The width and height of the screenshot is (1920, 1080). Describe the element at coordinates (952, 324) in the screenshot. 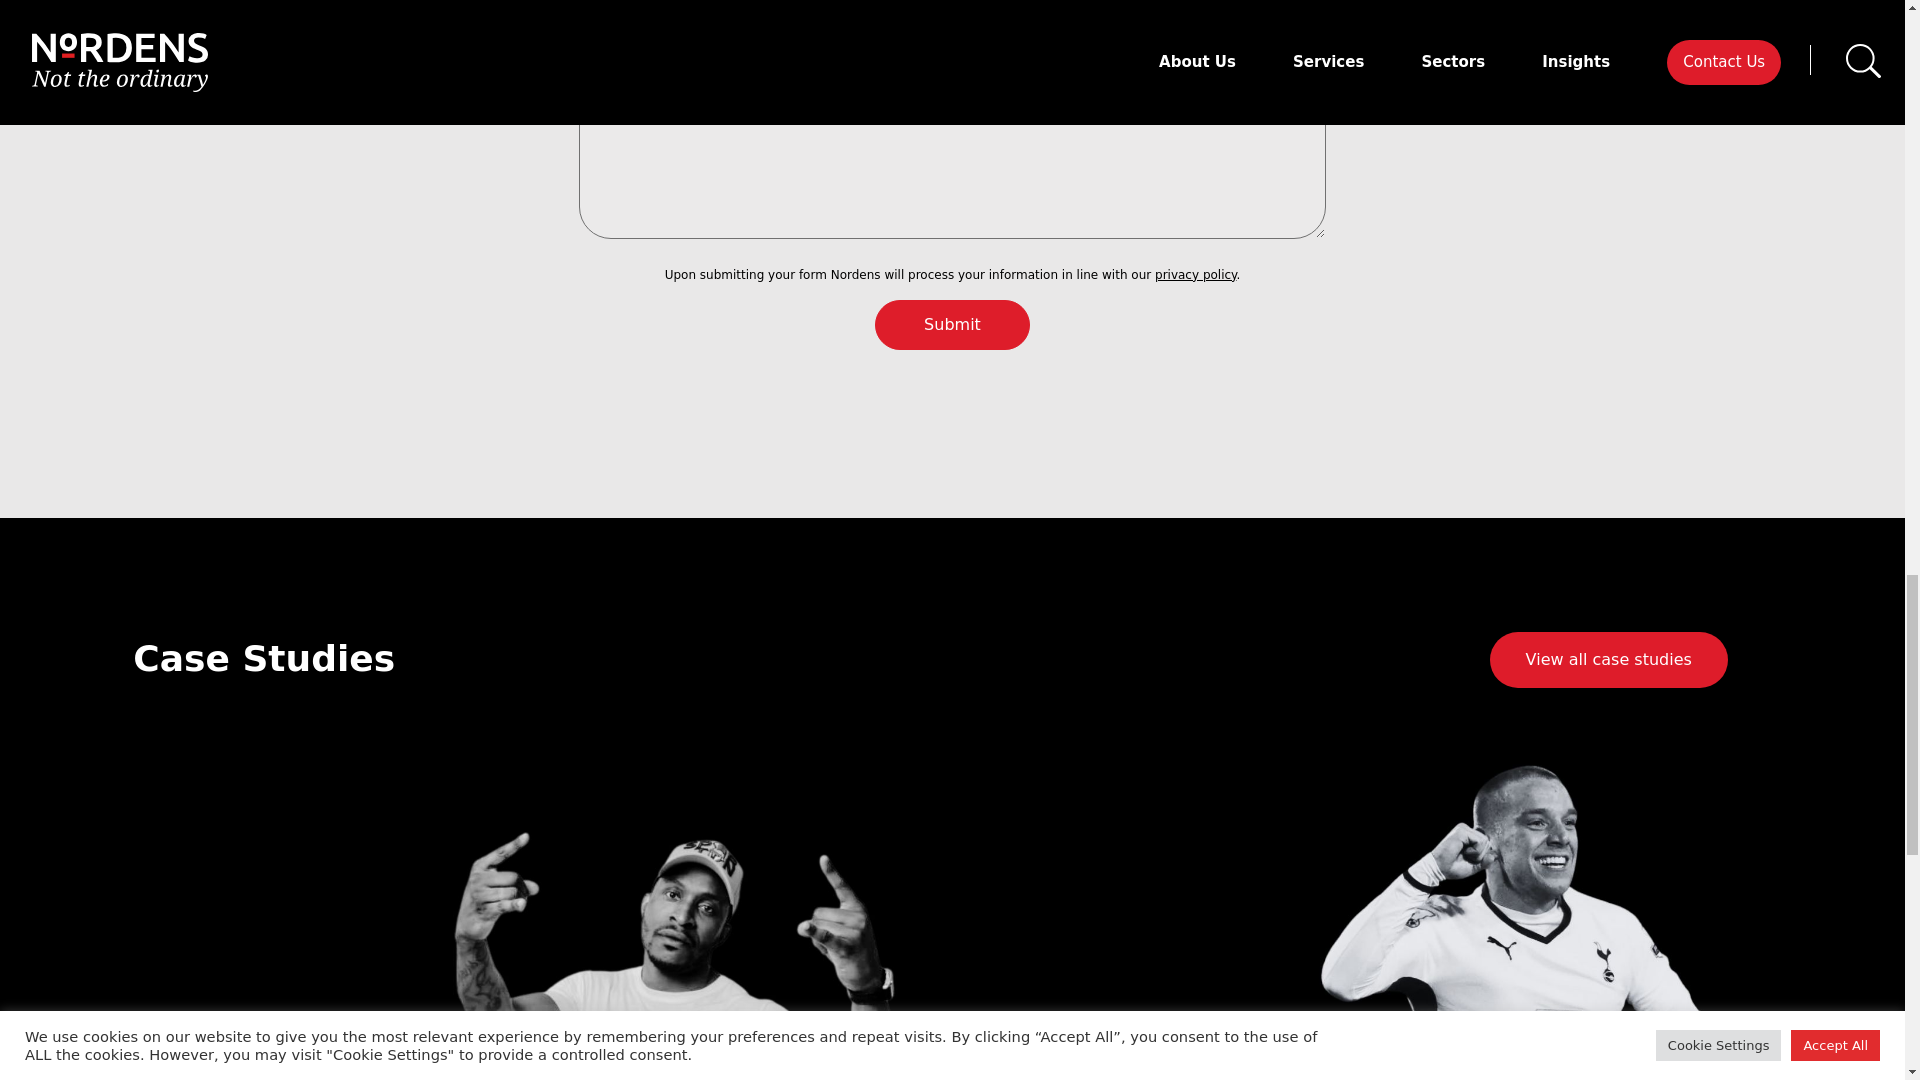

I see `Submit` at that location.